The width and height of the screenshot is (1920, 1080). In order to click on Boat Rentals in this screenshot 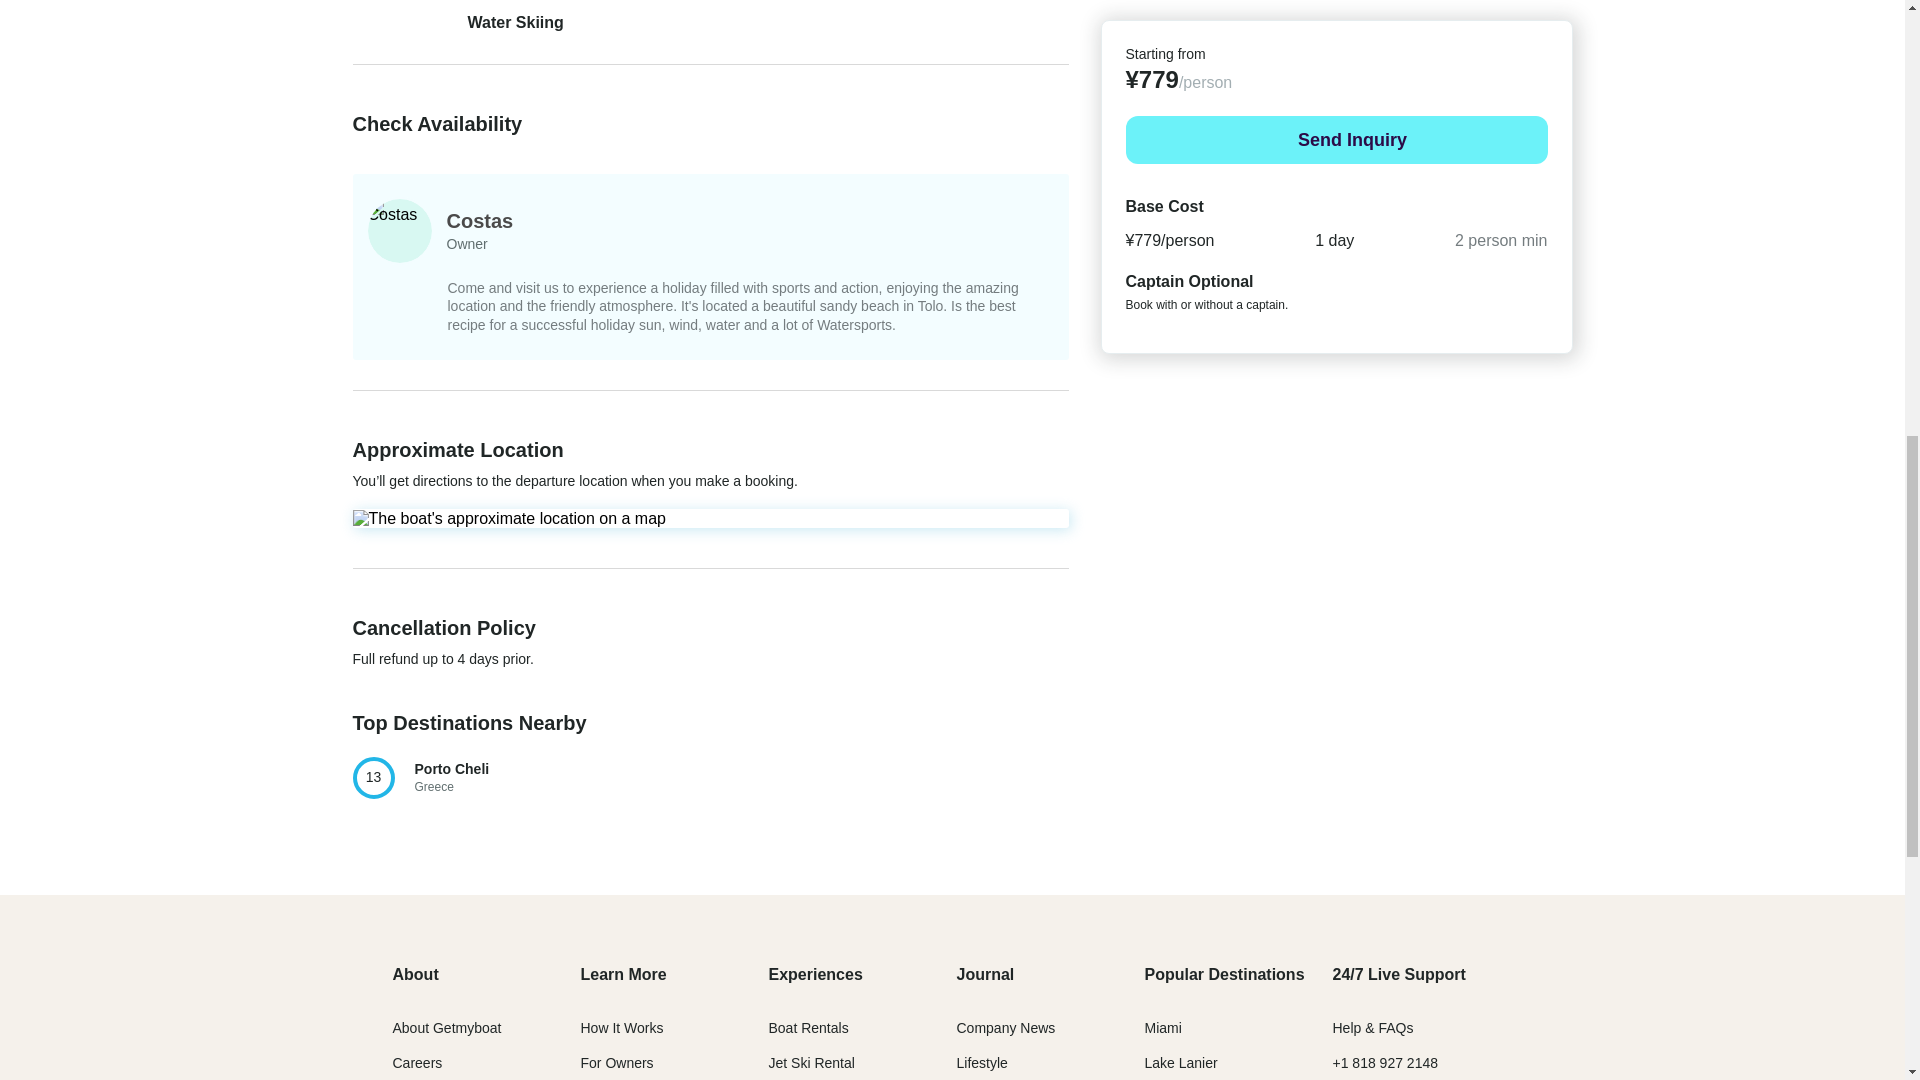, I will do `click(808, 1027)`.